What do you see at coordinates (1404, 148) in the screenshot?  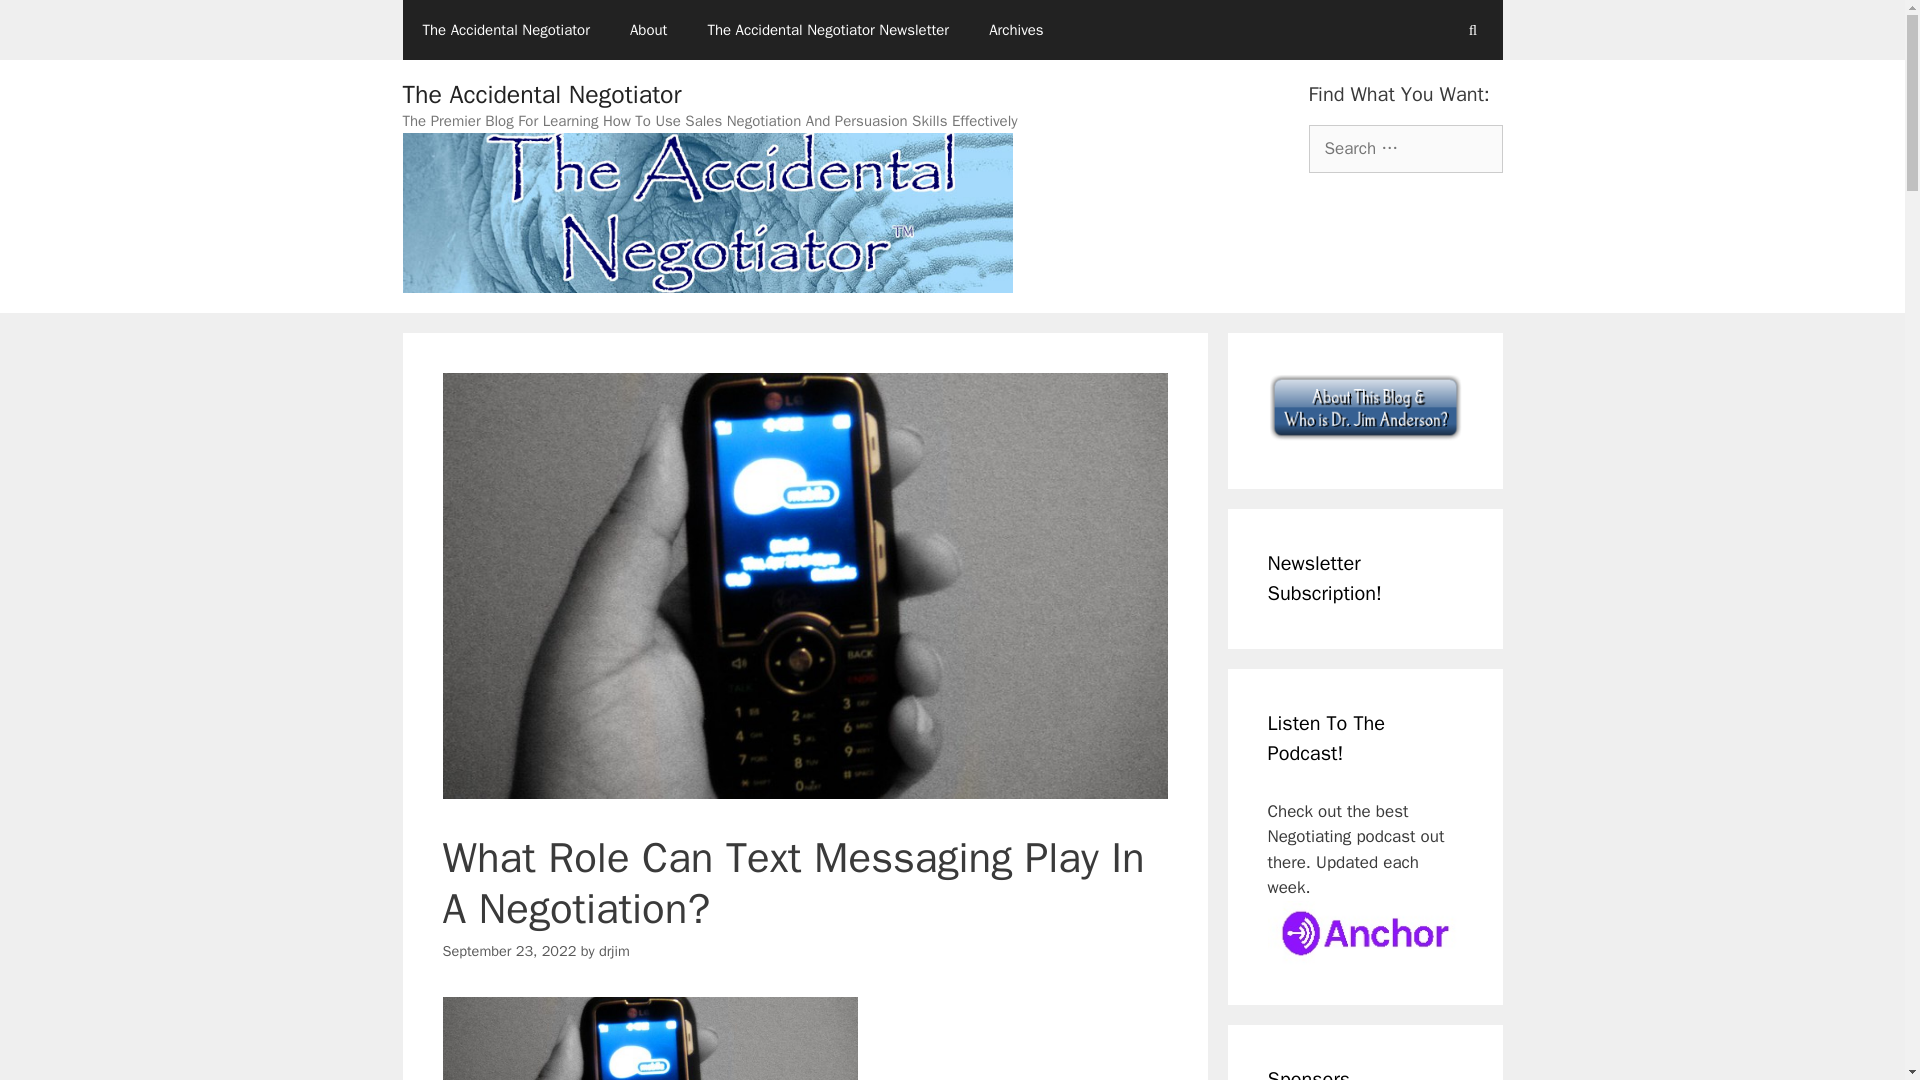 I see `Search for:` at bounding box center [1404, 148].